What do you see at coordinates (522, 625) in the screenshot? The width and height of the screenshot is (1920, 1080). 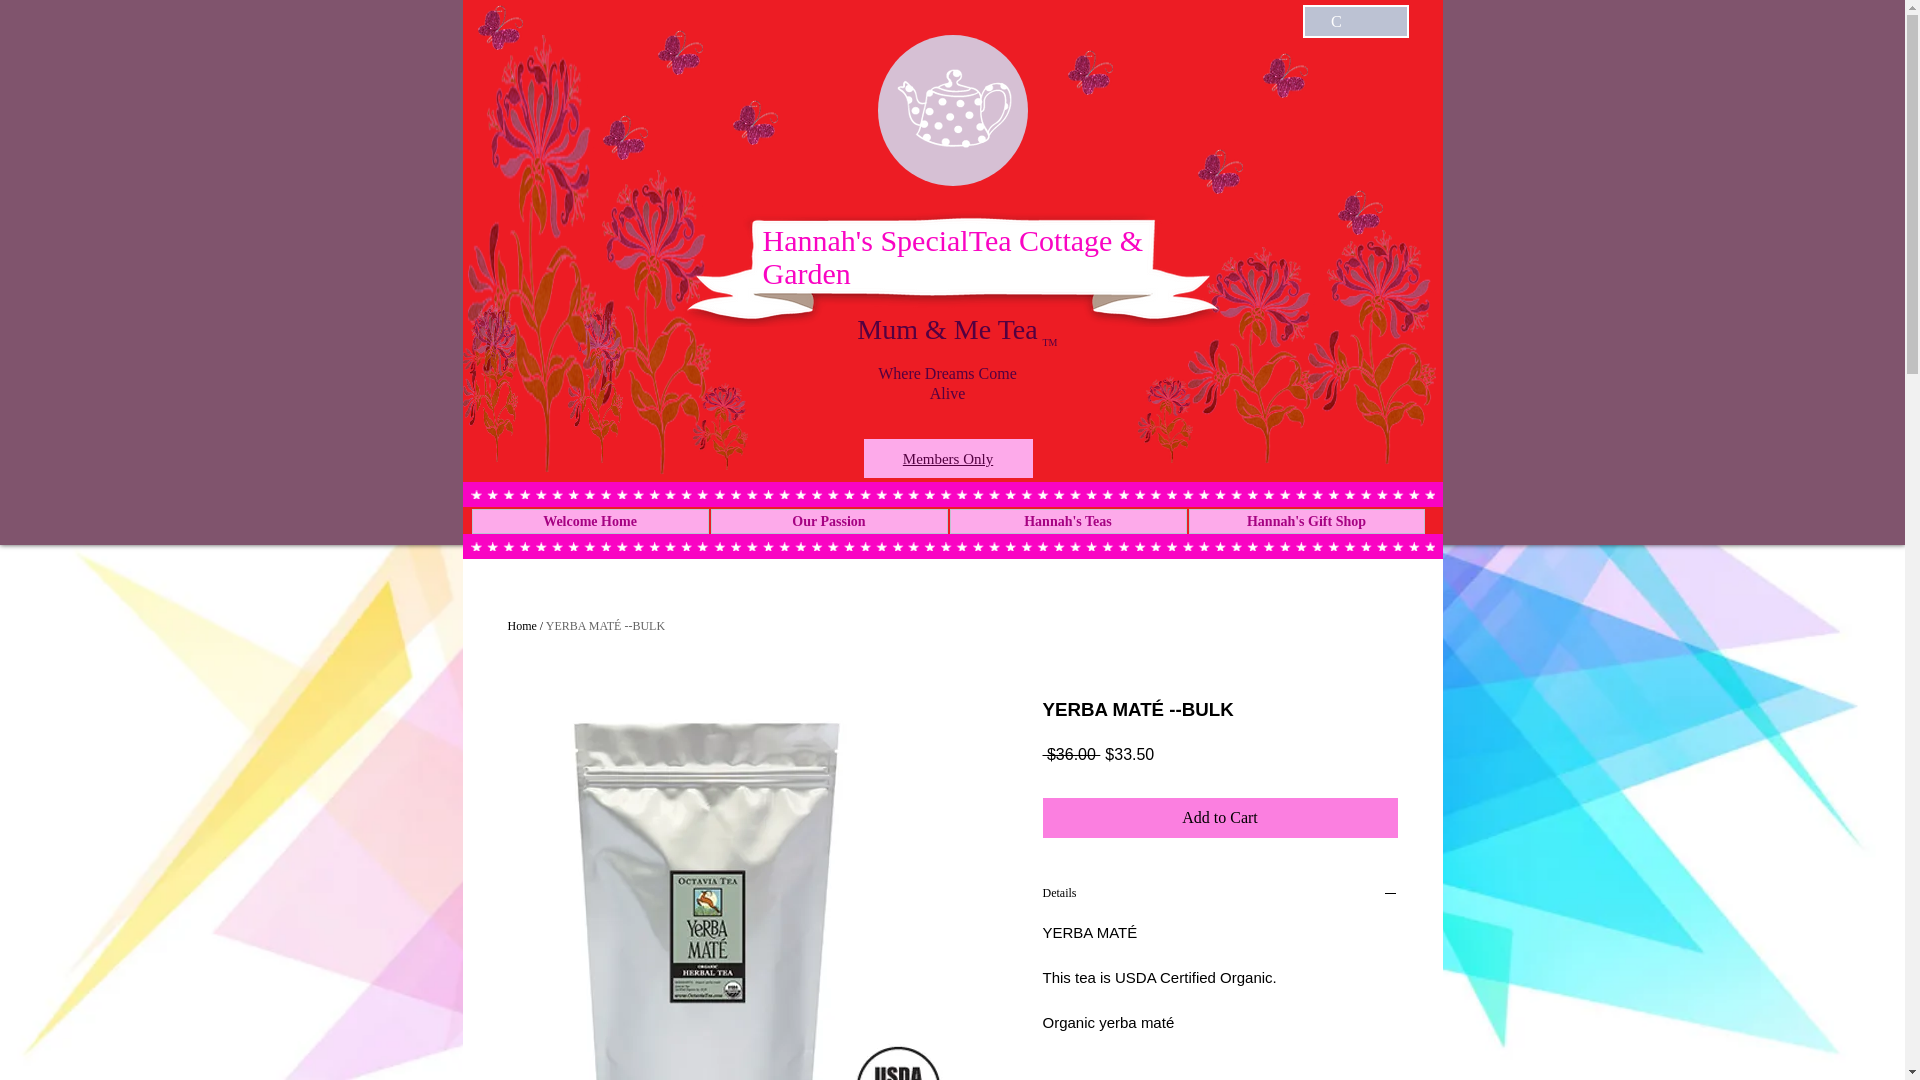 I see `Home` at bounding box center [522, 625].